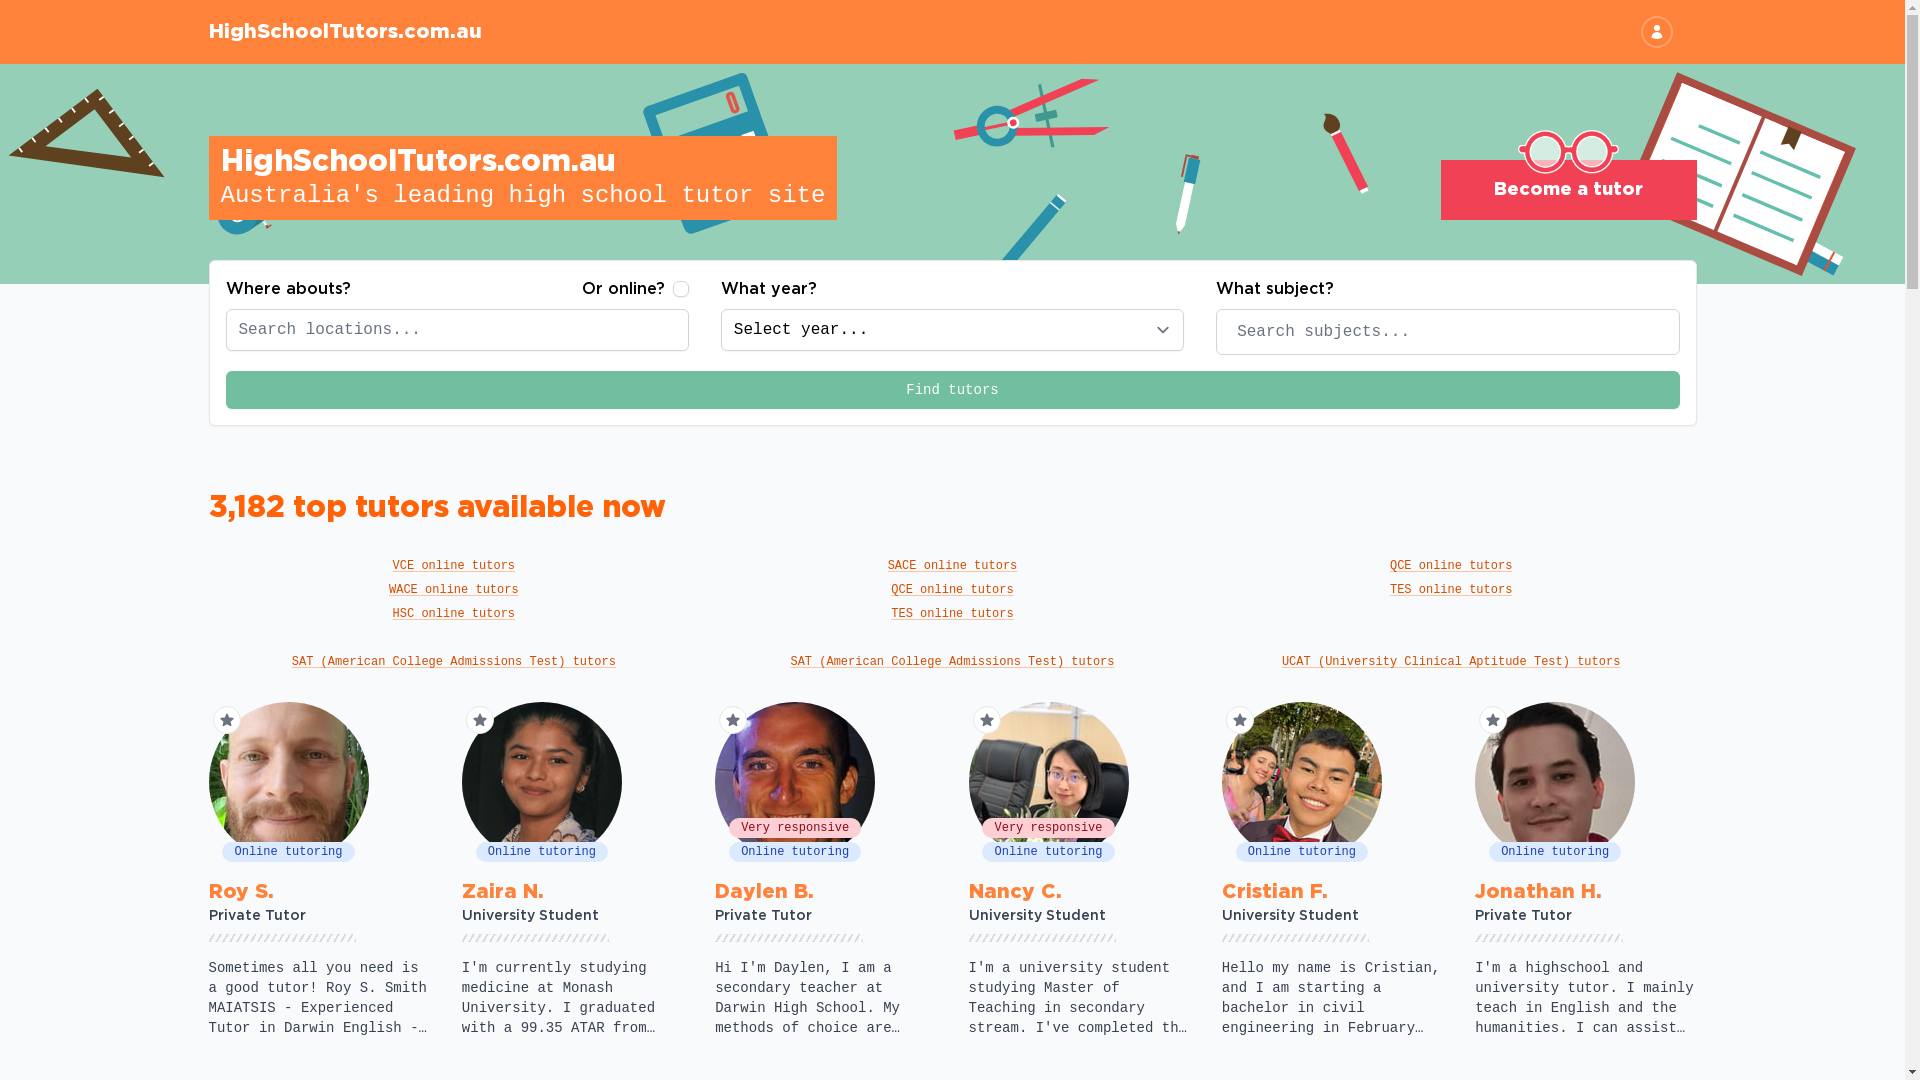 Image resolution: width=1920 pixels, height=1080 pixels. Describe the element at coordinates (953, 390) in the screenshot. I see `Find tutors` at that location.